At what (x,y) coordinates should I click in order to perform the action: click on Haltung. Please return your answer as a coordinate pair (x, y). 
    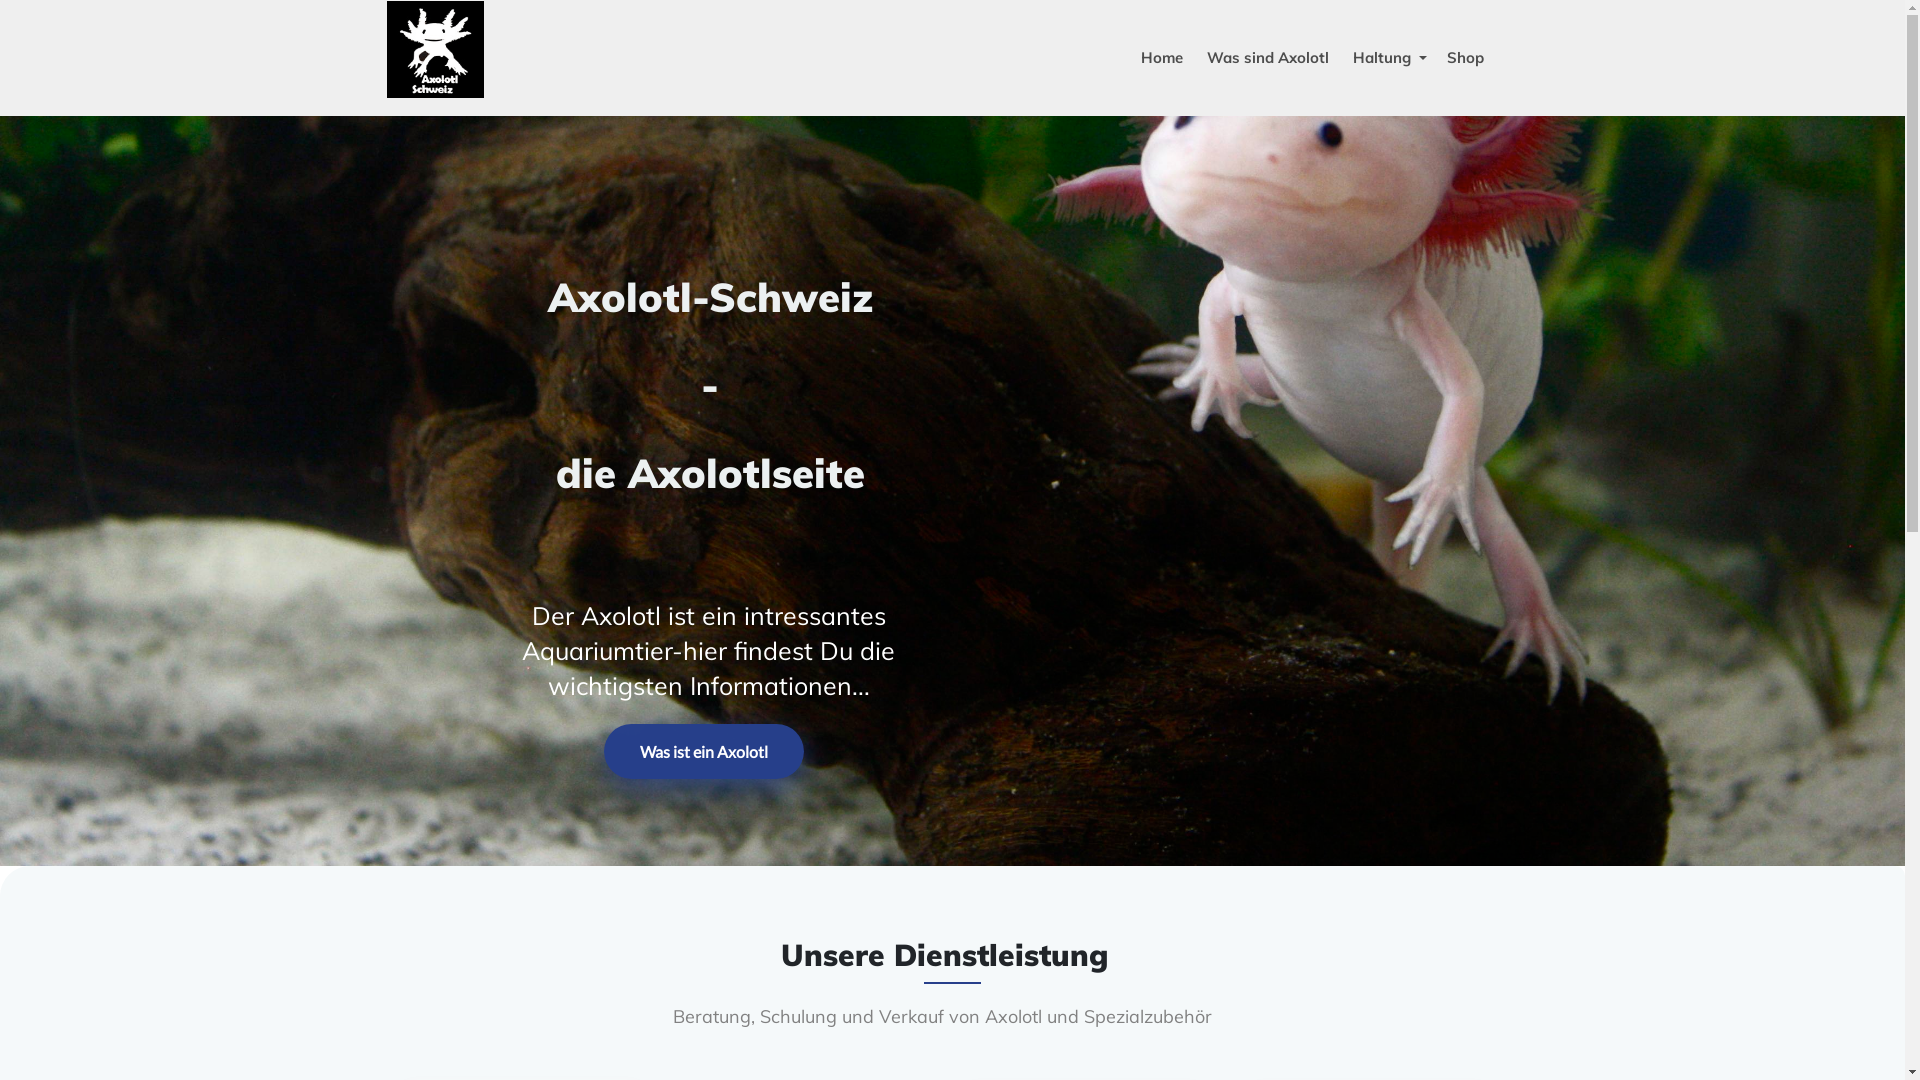
    Looking at the image, I should click on (1388, 58).